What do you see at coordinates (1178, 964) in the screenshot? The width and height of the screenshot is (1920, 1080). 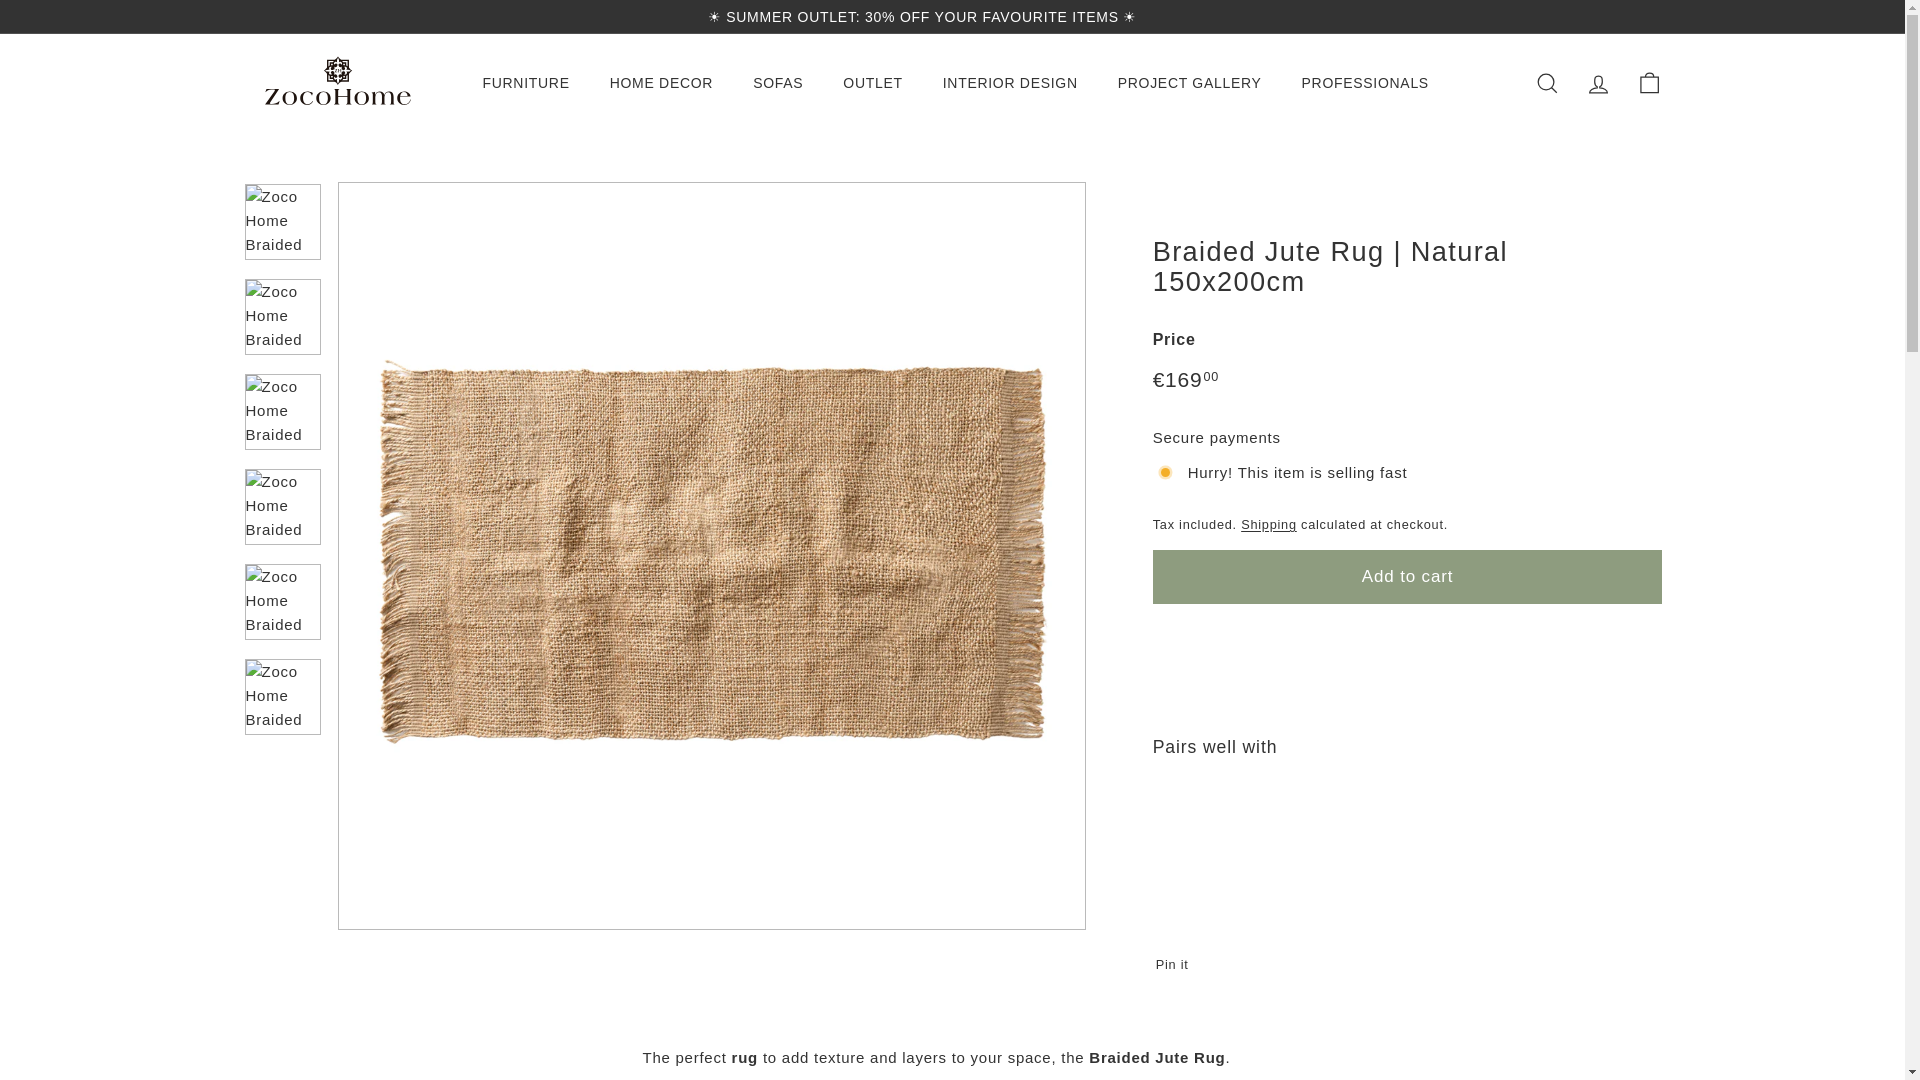 I see `Pin on Pinterest` at bounding box center [1178, 964].